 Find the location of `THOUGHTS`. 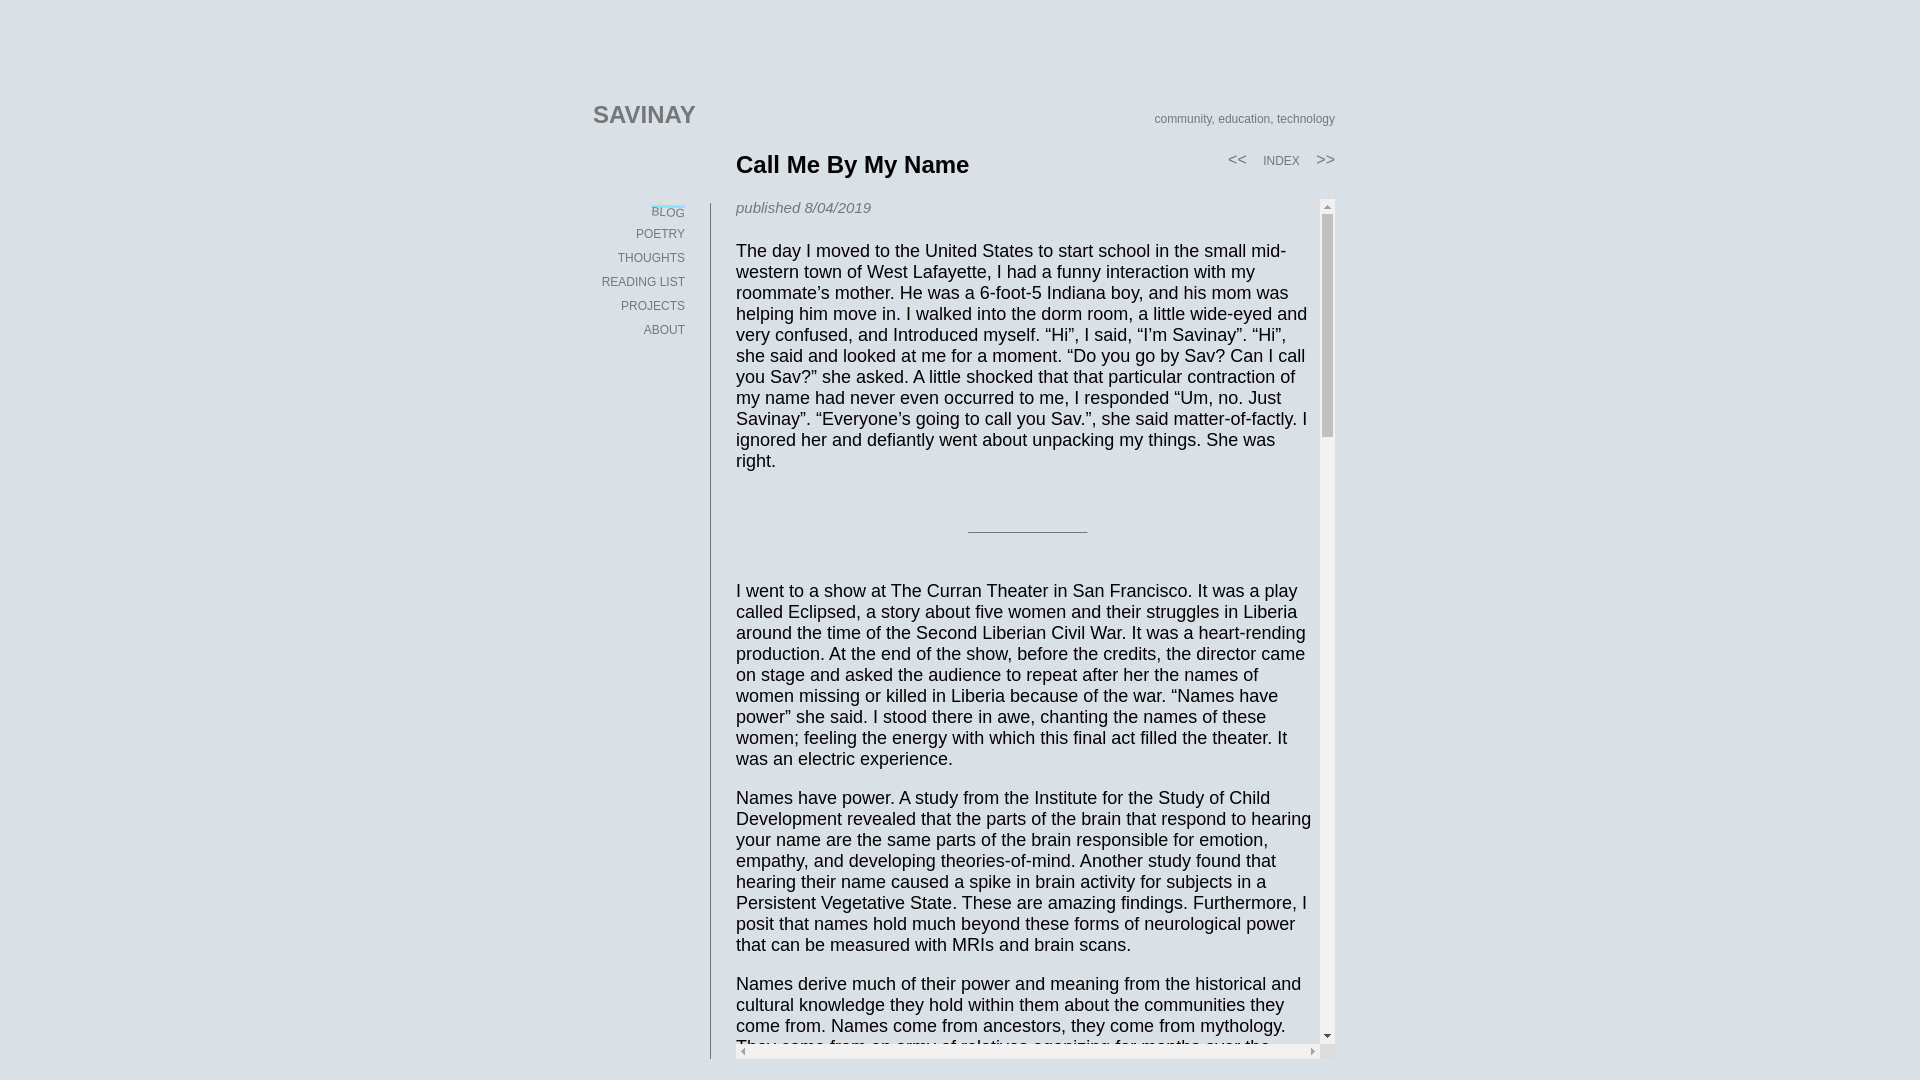

THOUGHTS is located at coordinates (635, 257).